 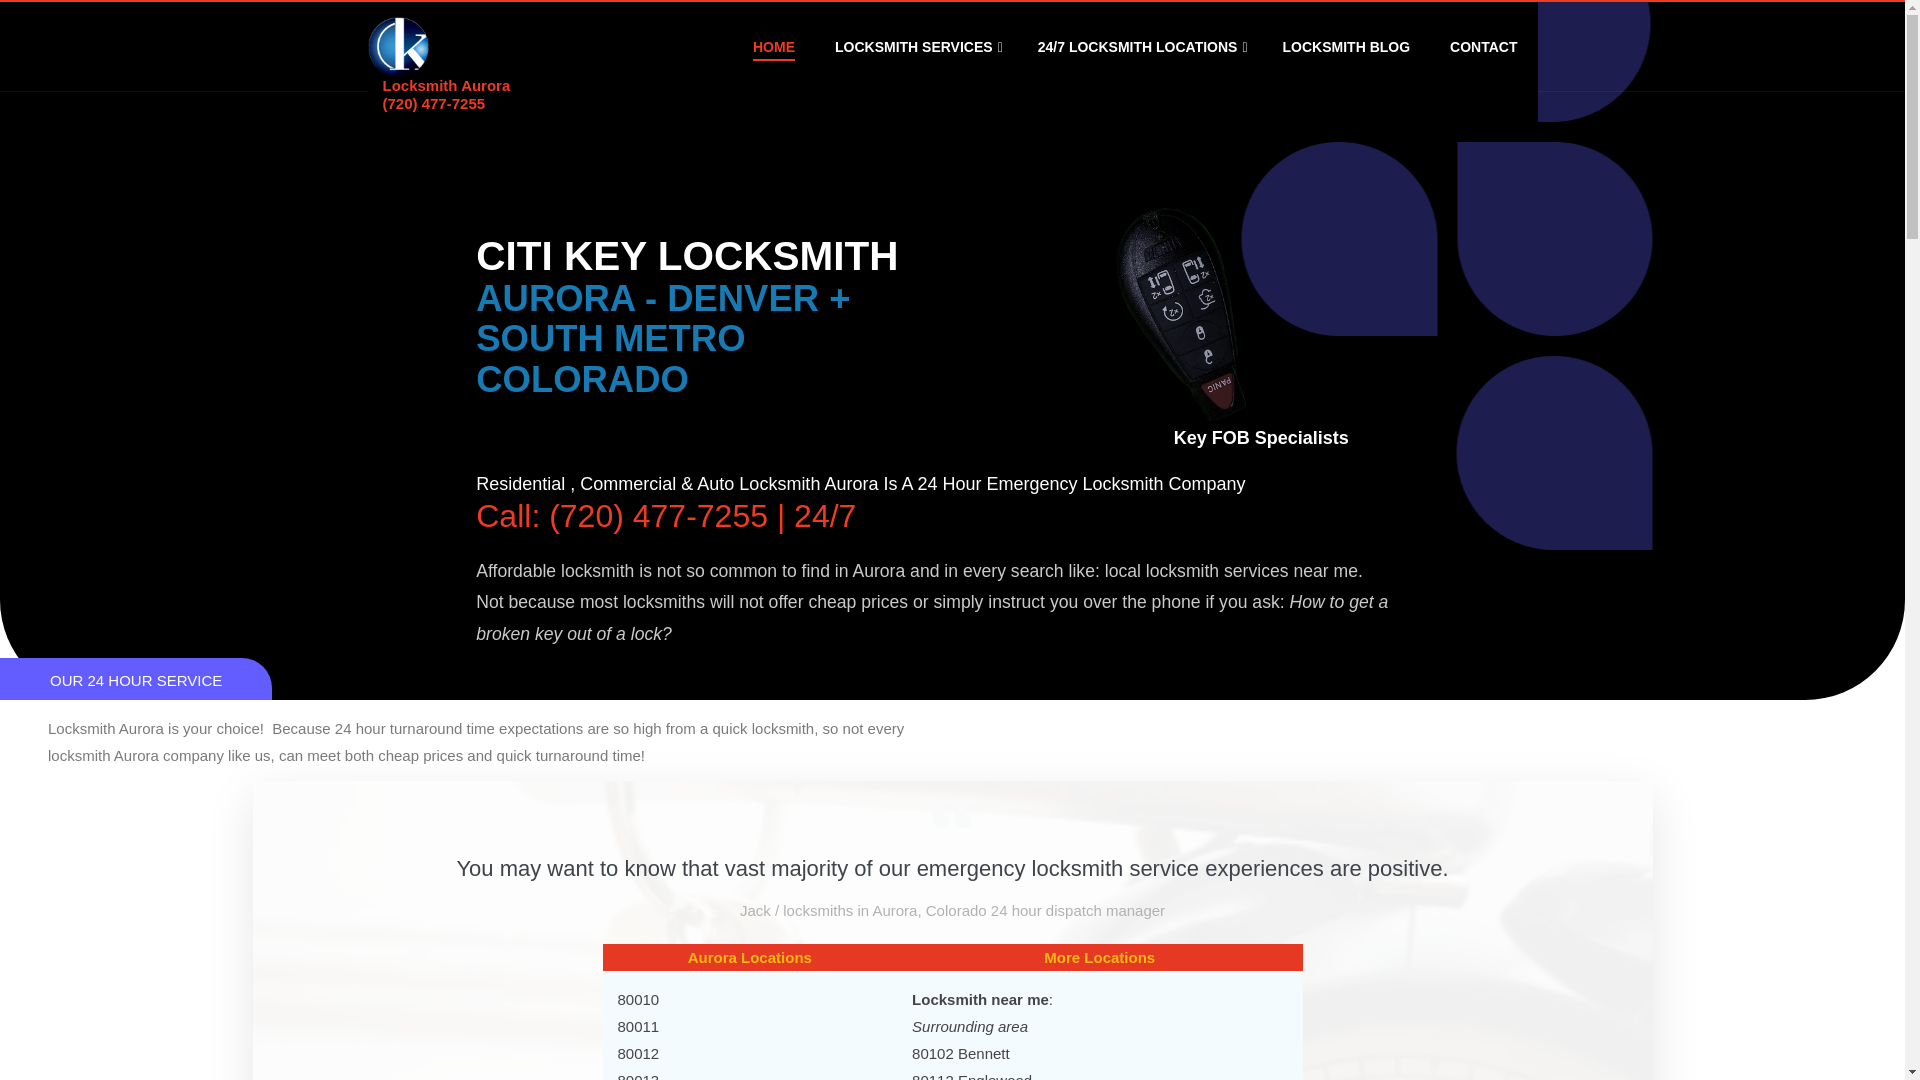 What do you see at coordinates (1484, 46) in the screenshot?
I see `CONTACT` at bounding box center [1484, 46].